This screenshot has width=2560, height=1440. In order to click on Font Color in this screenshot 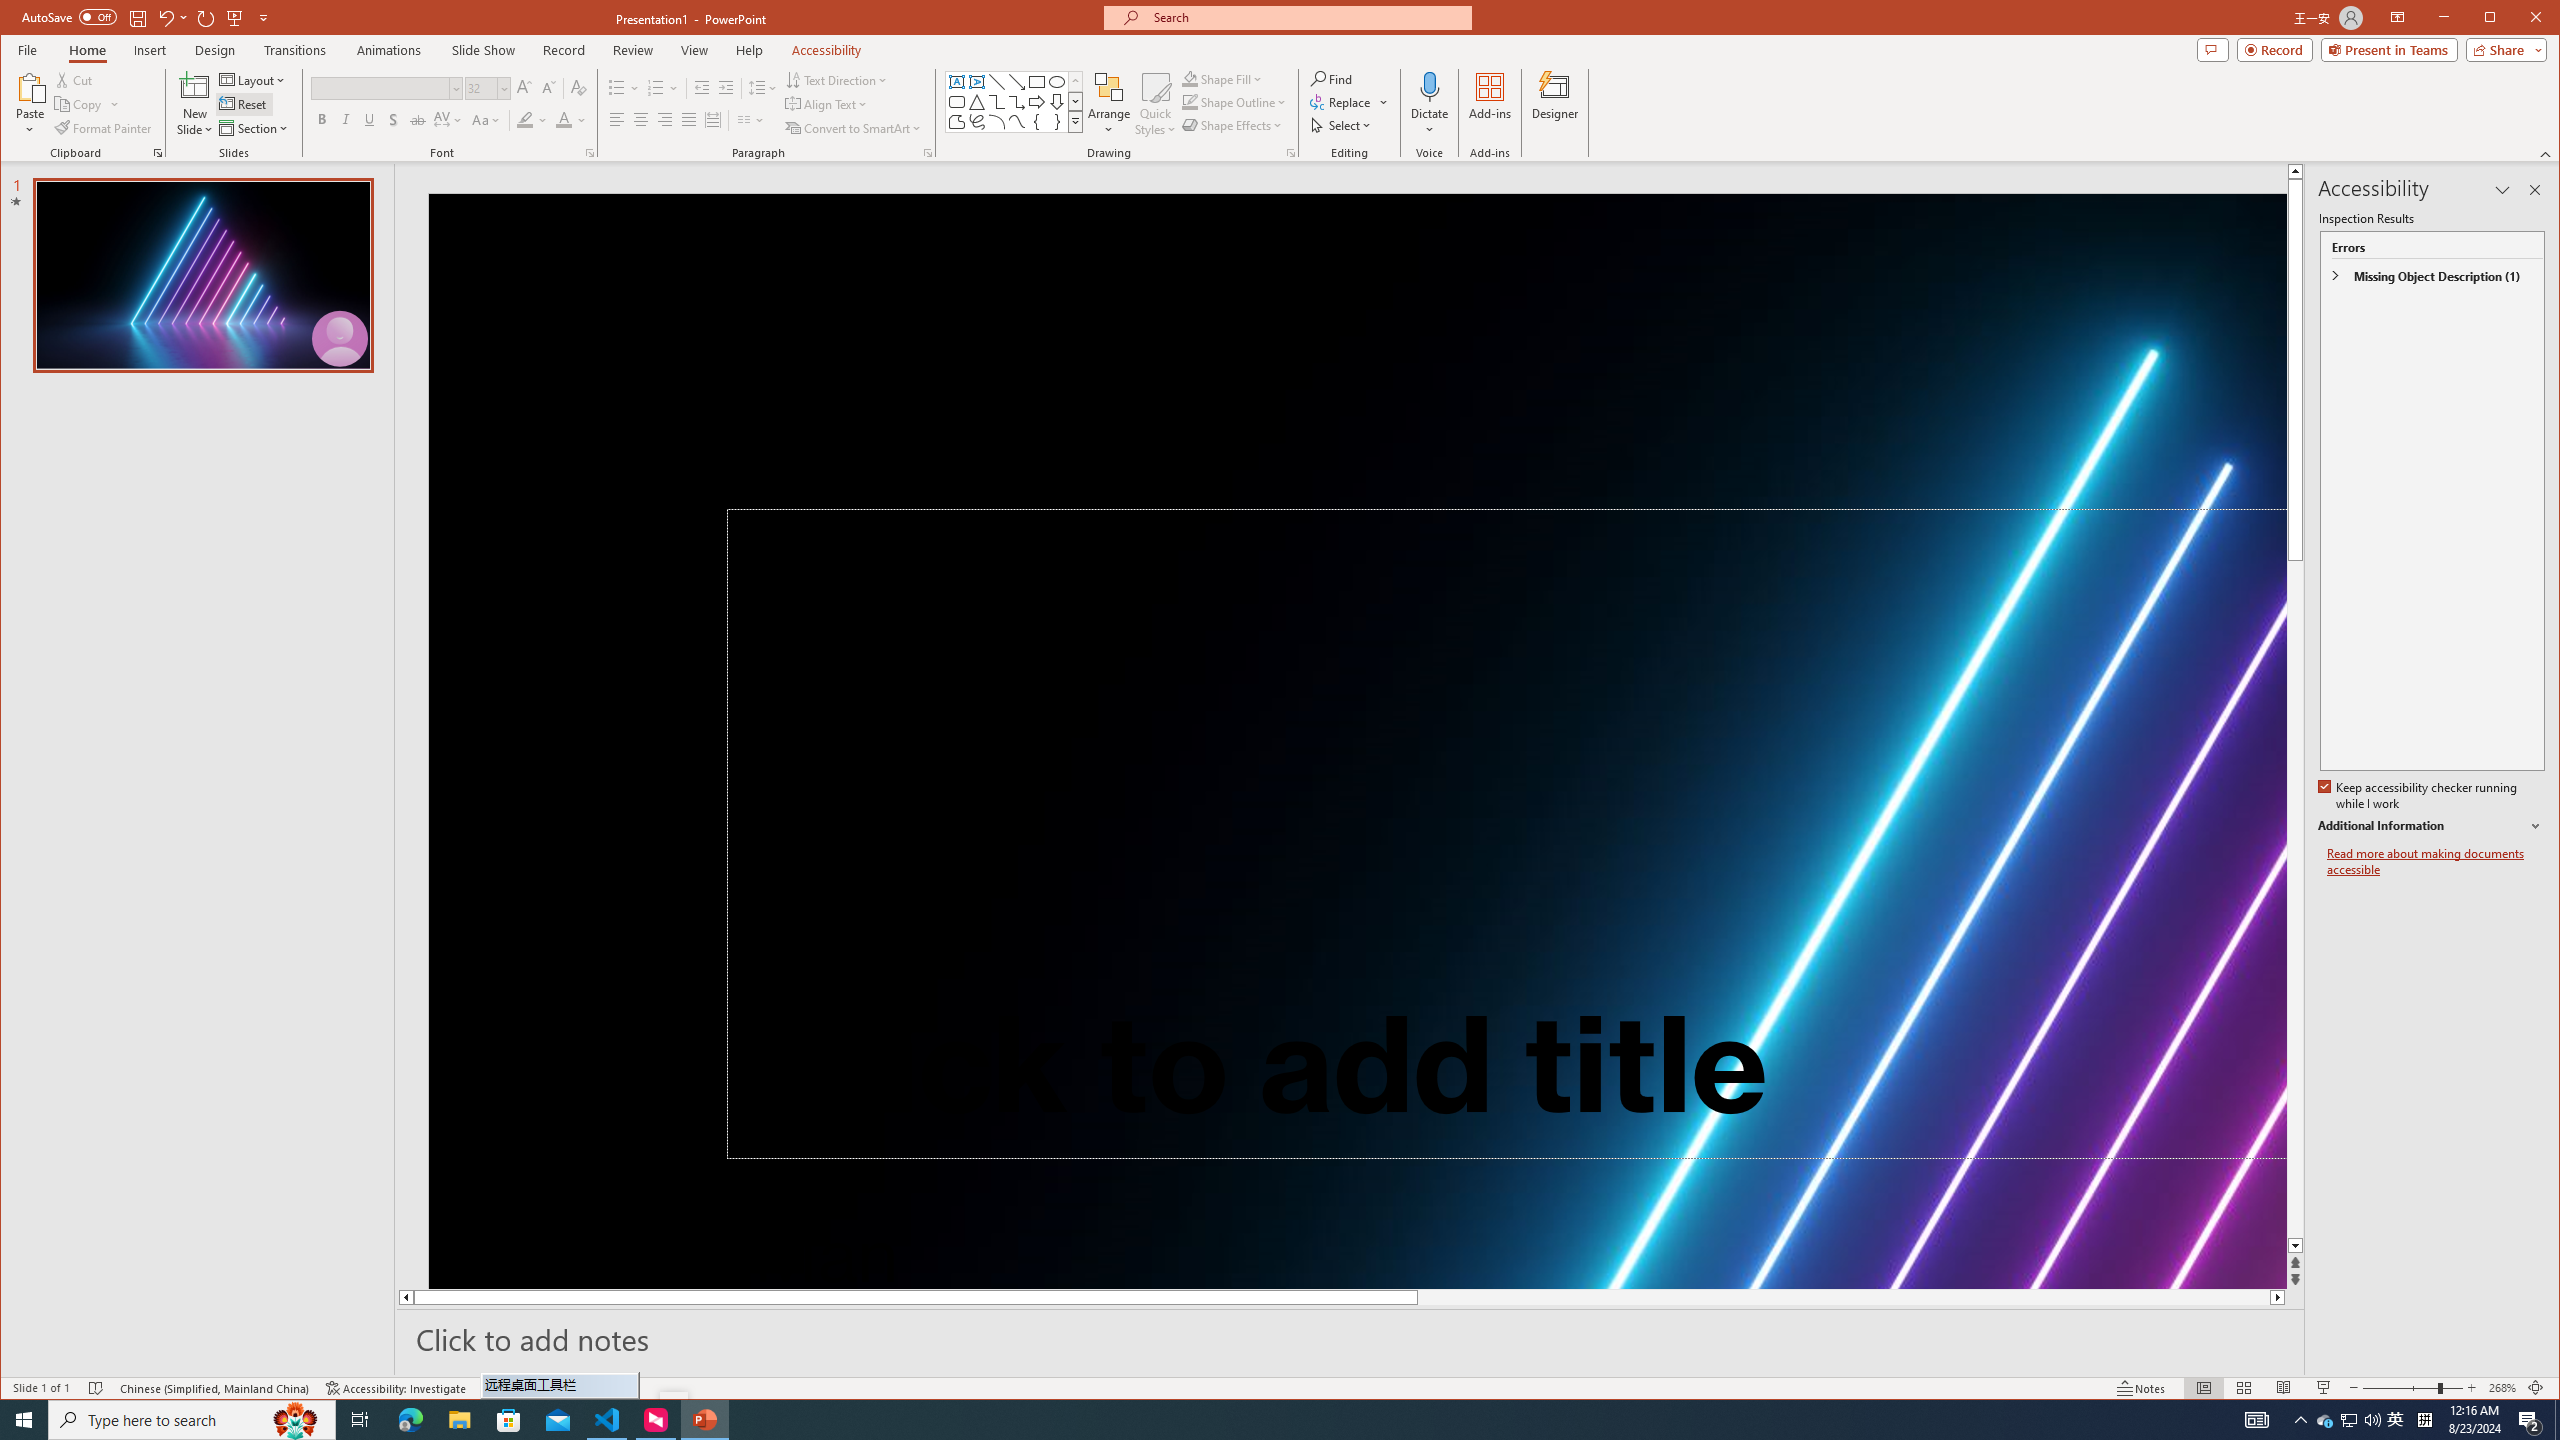, I will do `click(570, 120)`.